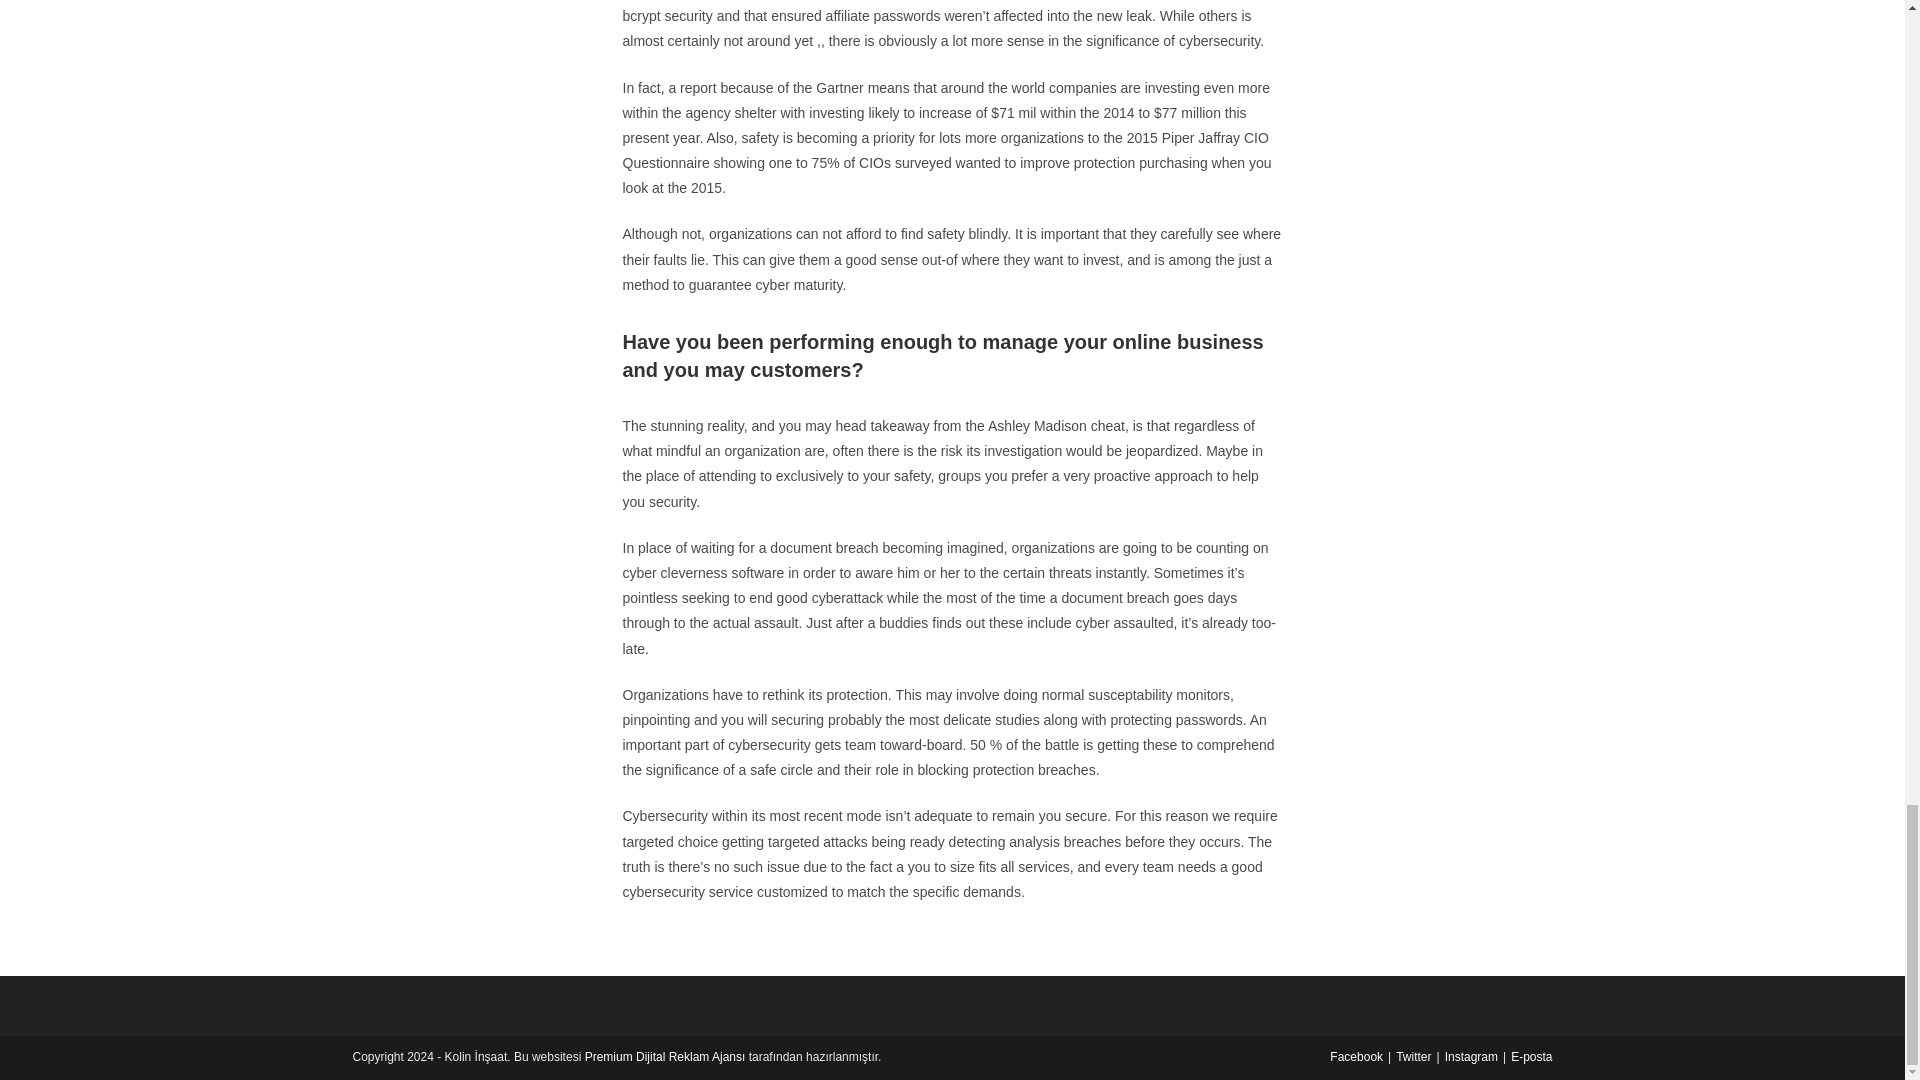 This screenshot has width=1920, height=1080. I want to click on Instagram, so click(1471, 1056).